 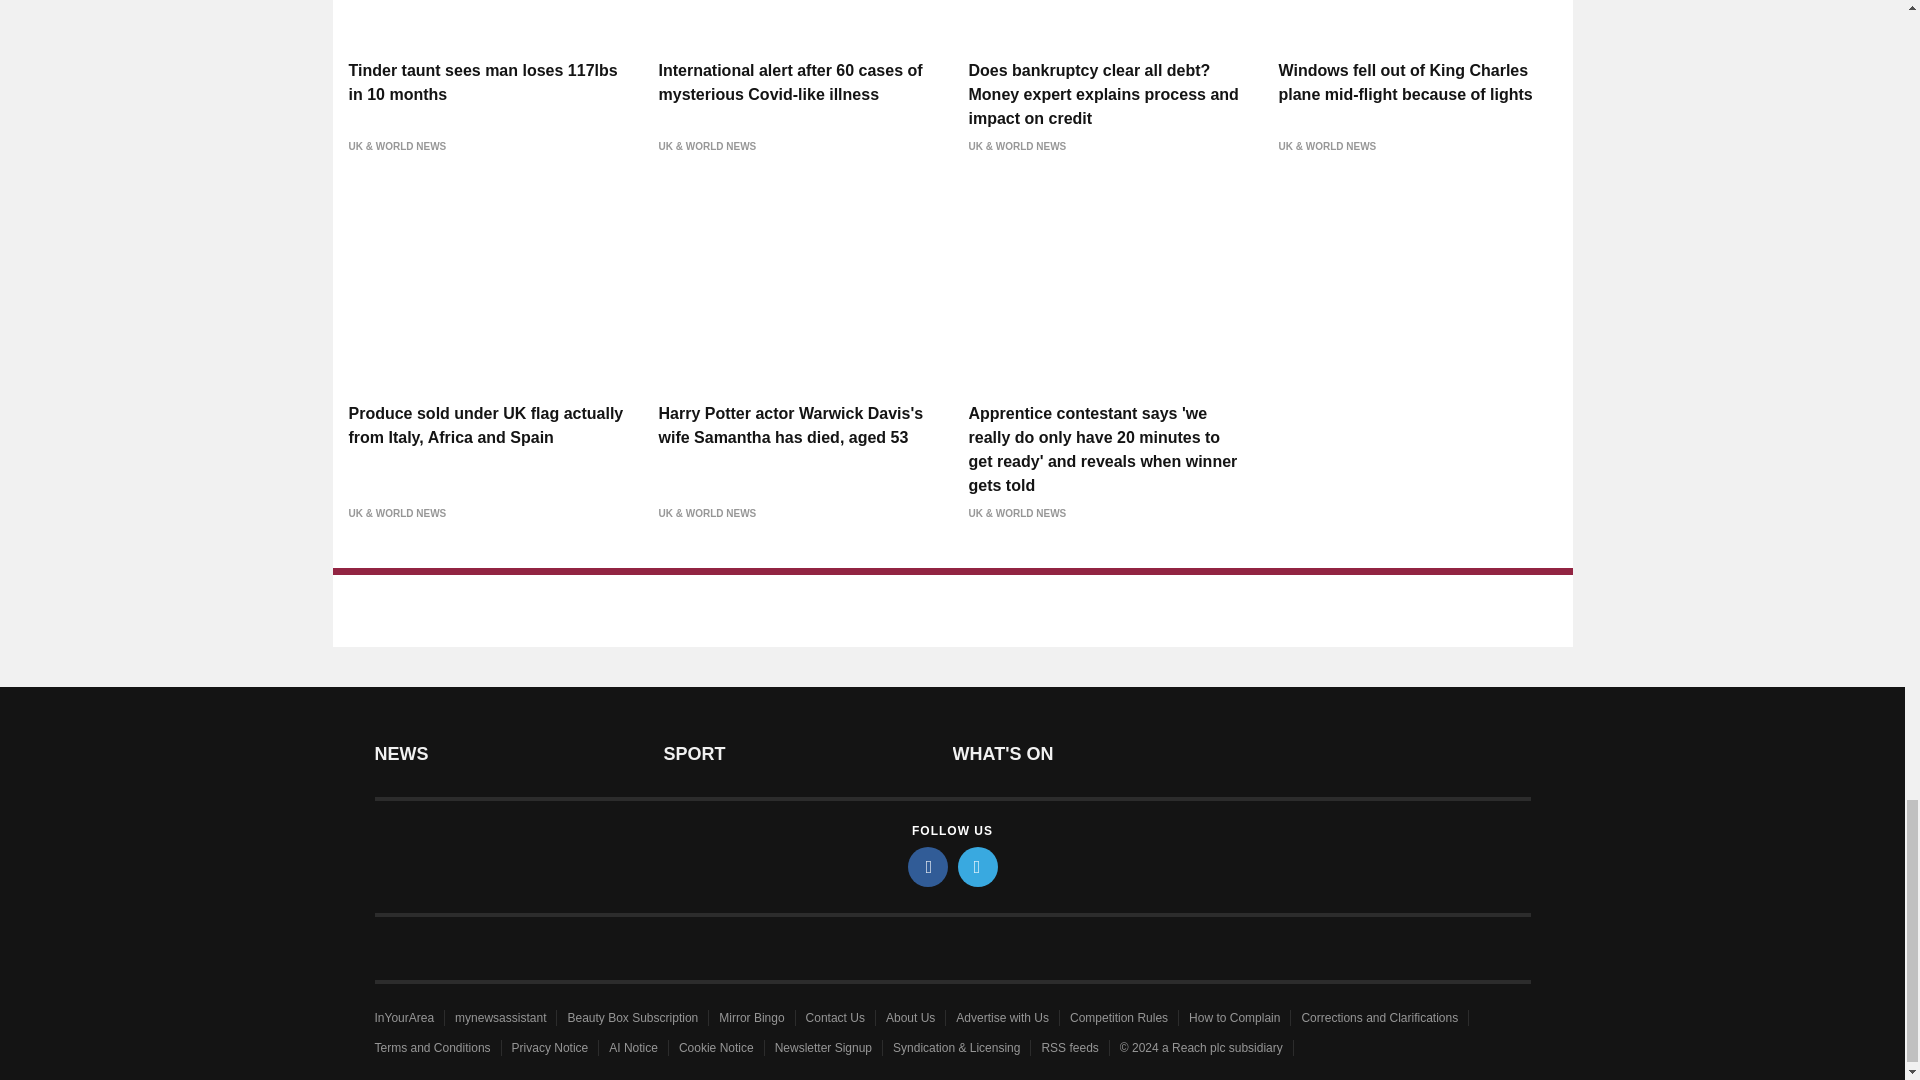 I want to click on twitter, so click(x=978, y=866).